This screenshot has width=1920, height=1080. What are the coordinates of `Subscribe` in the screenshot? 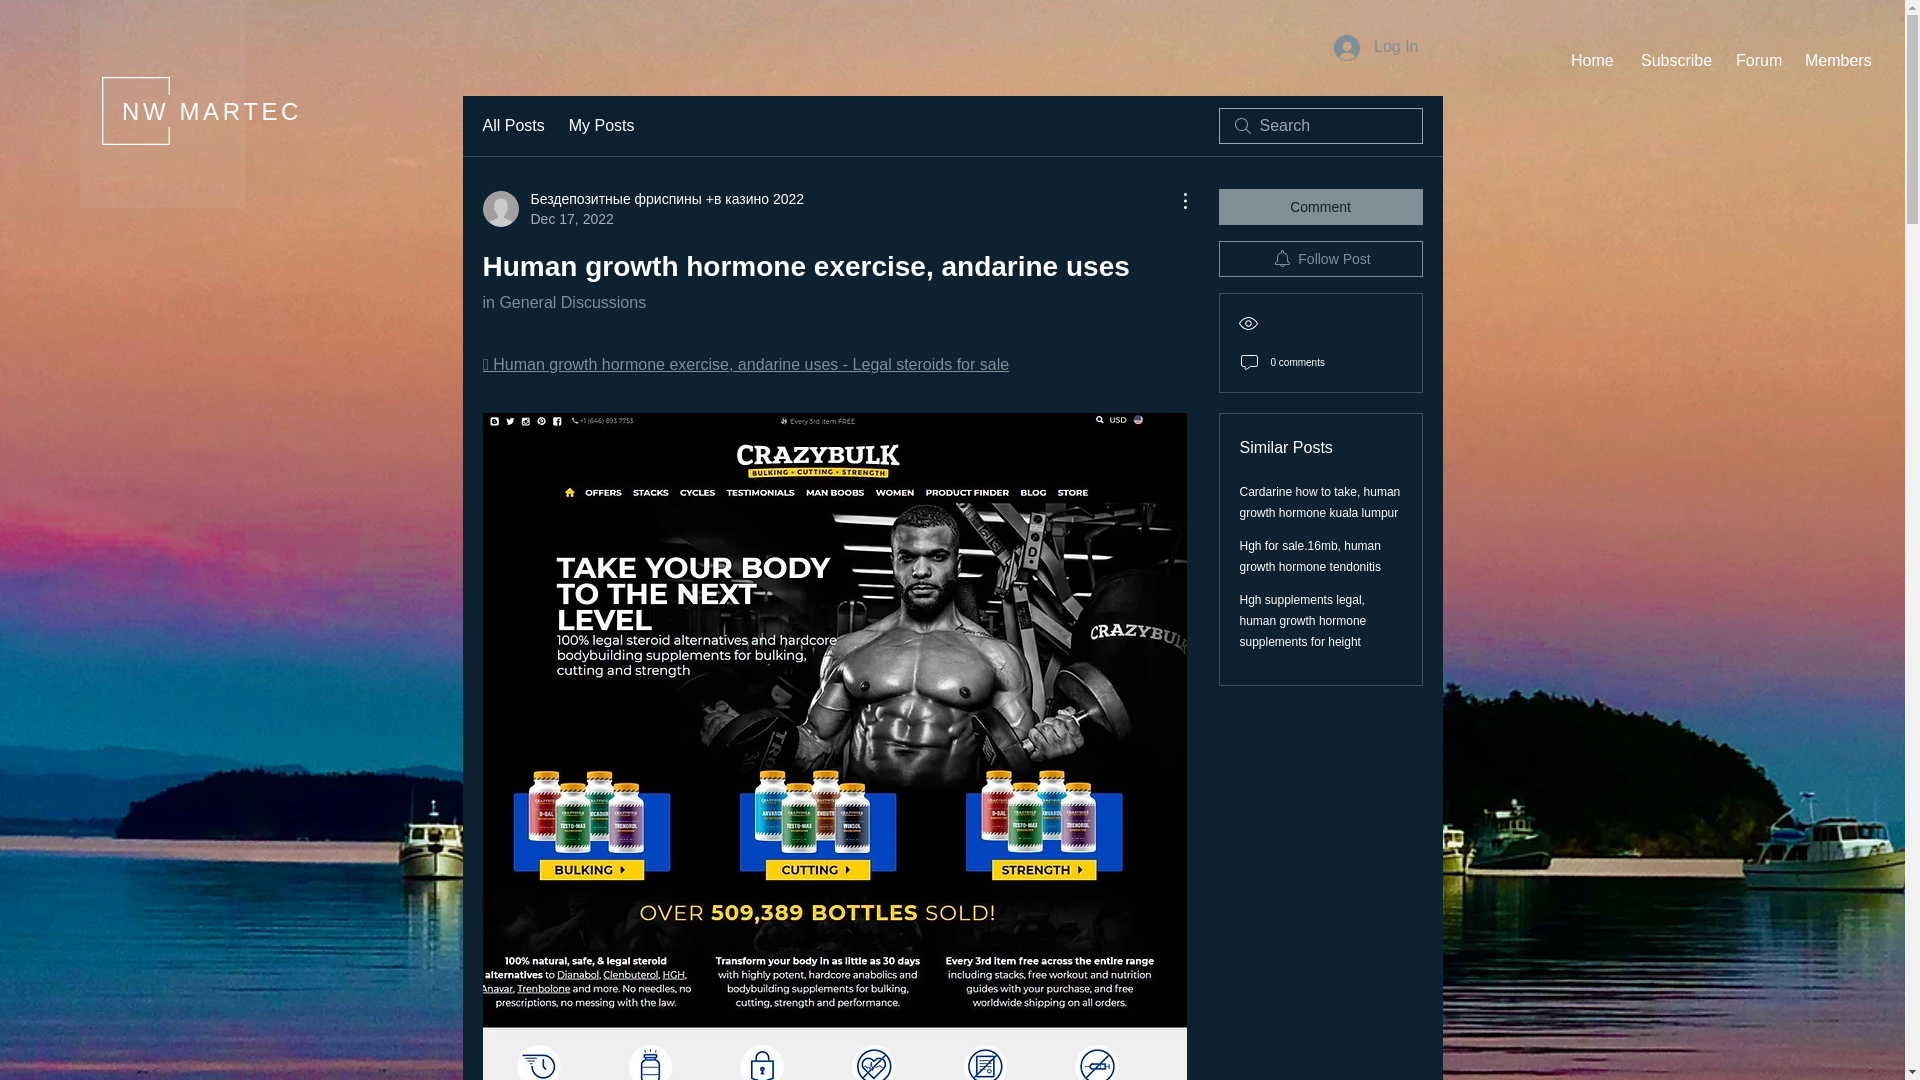 It's located at (1673, 60).